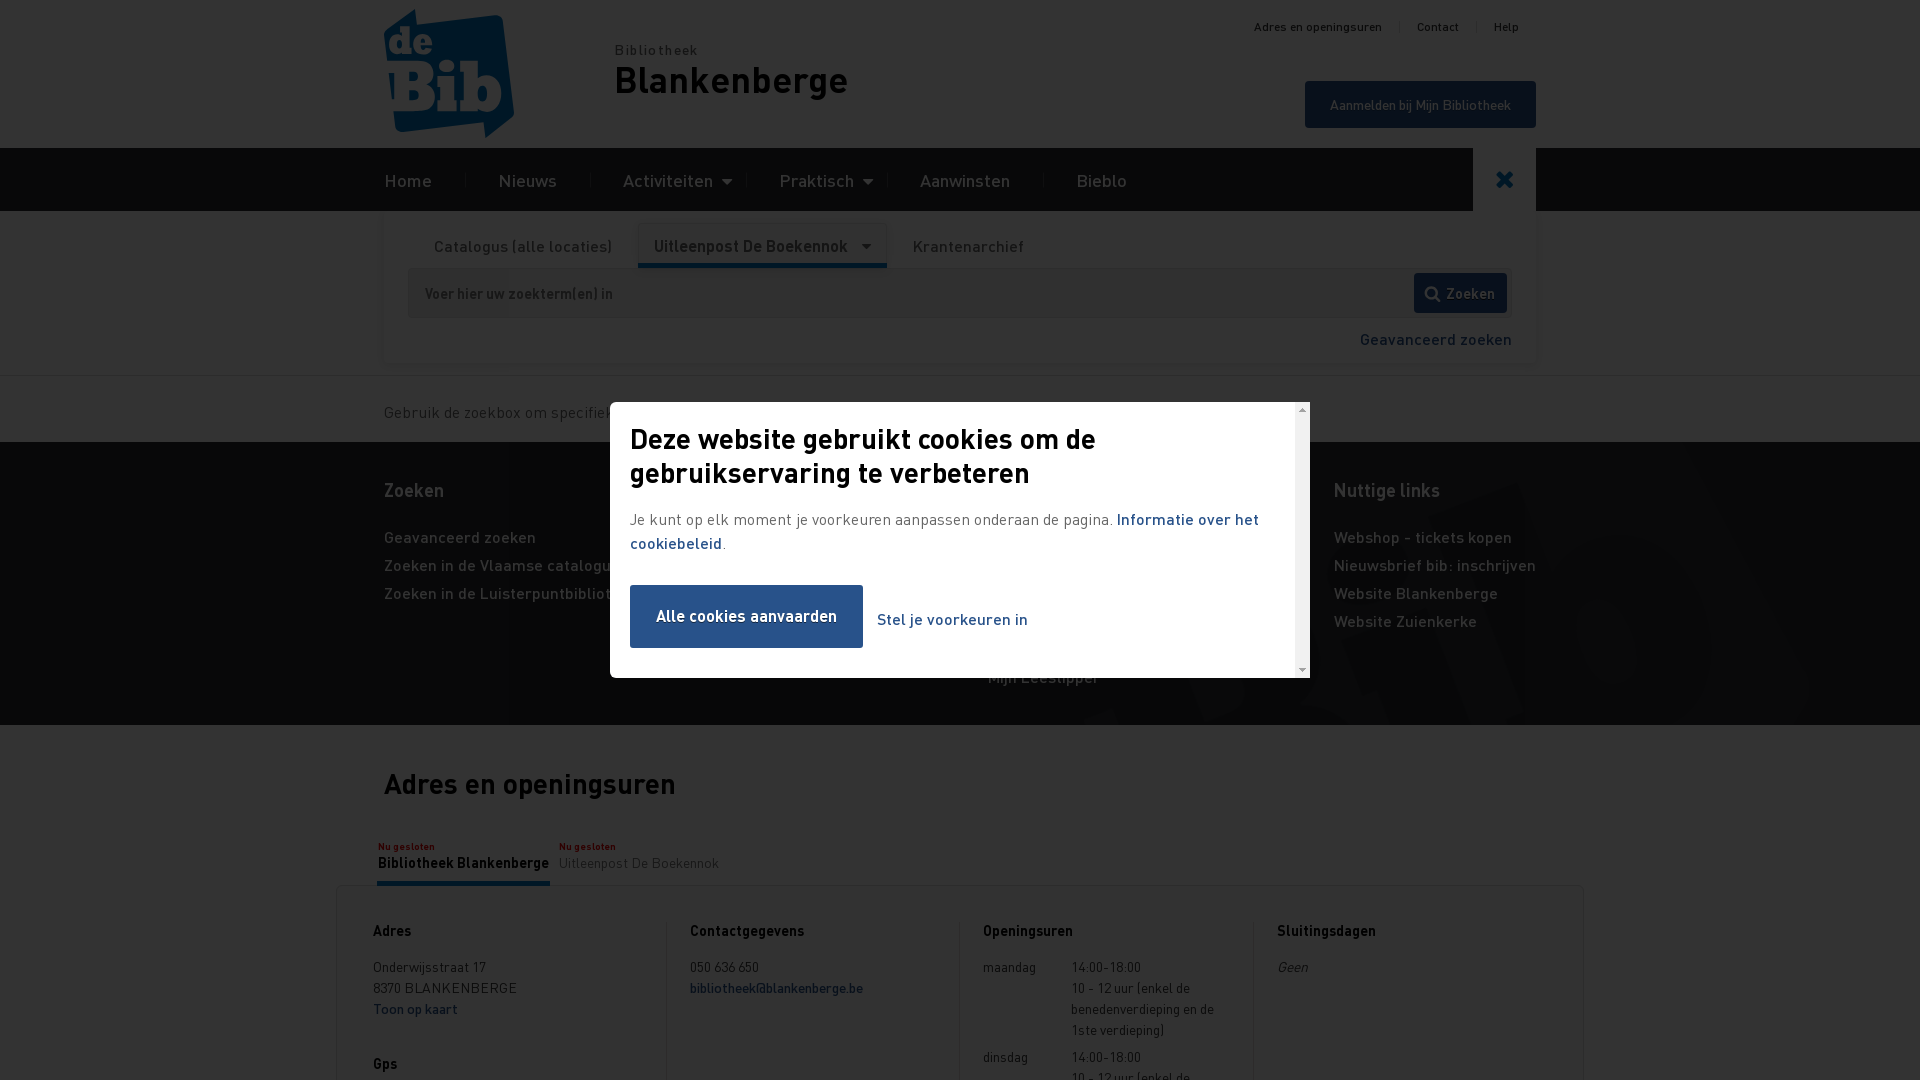 Image resolution: width=1920 pixels, height=1080 pixels. What do you see at coordinates (1406, 620) in the screenshot?
I see `Website Zuienkerke` at bounding box center [1406, 620].